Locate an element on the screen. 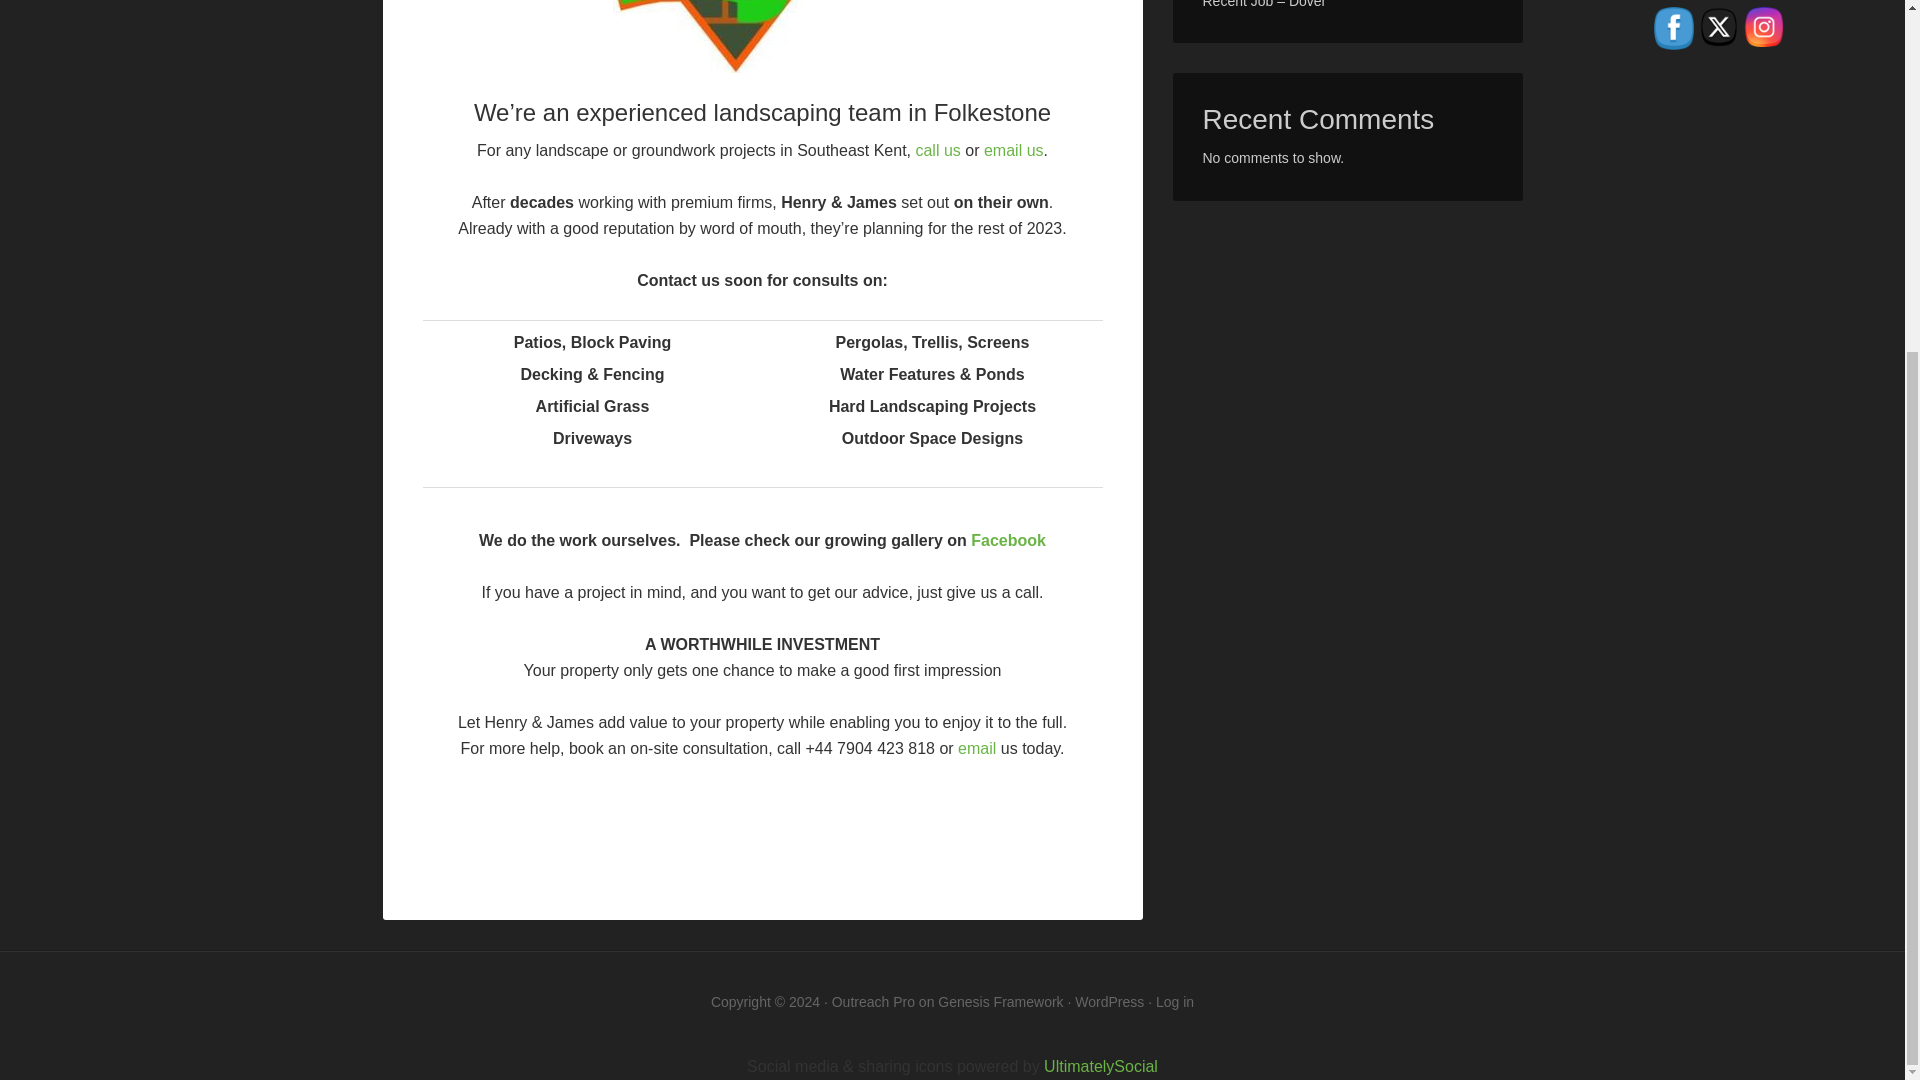 The width and height of the screenshot is (1920, 1080). UltimatelySocial is located at coordinates (1100, 1066).